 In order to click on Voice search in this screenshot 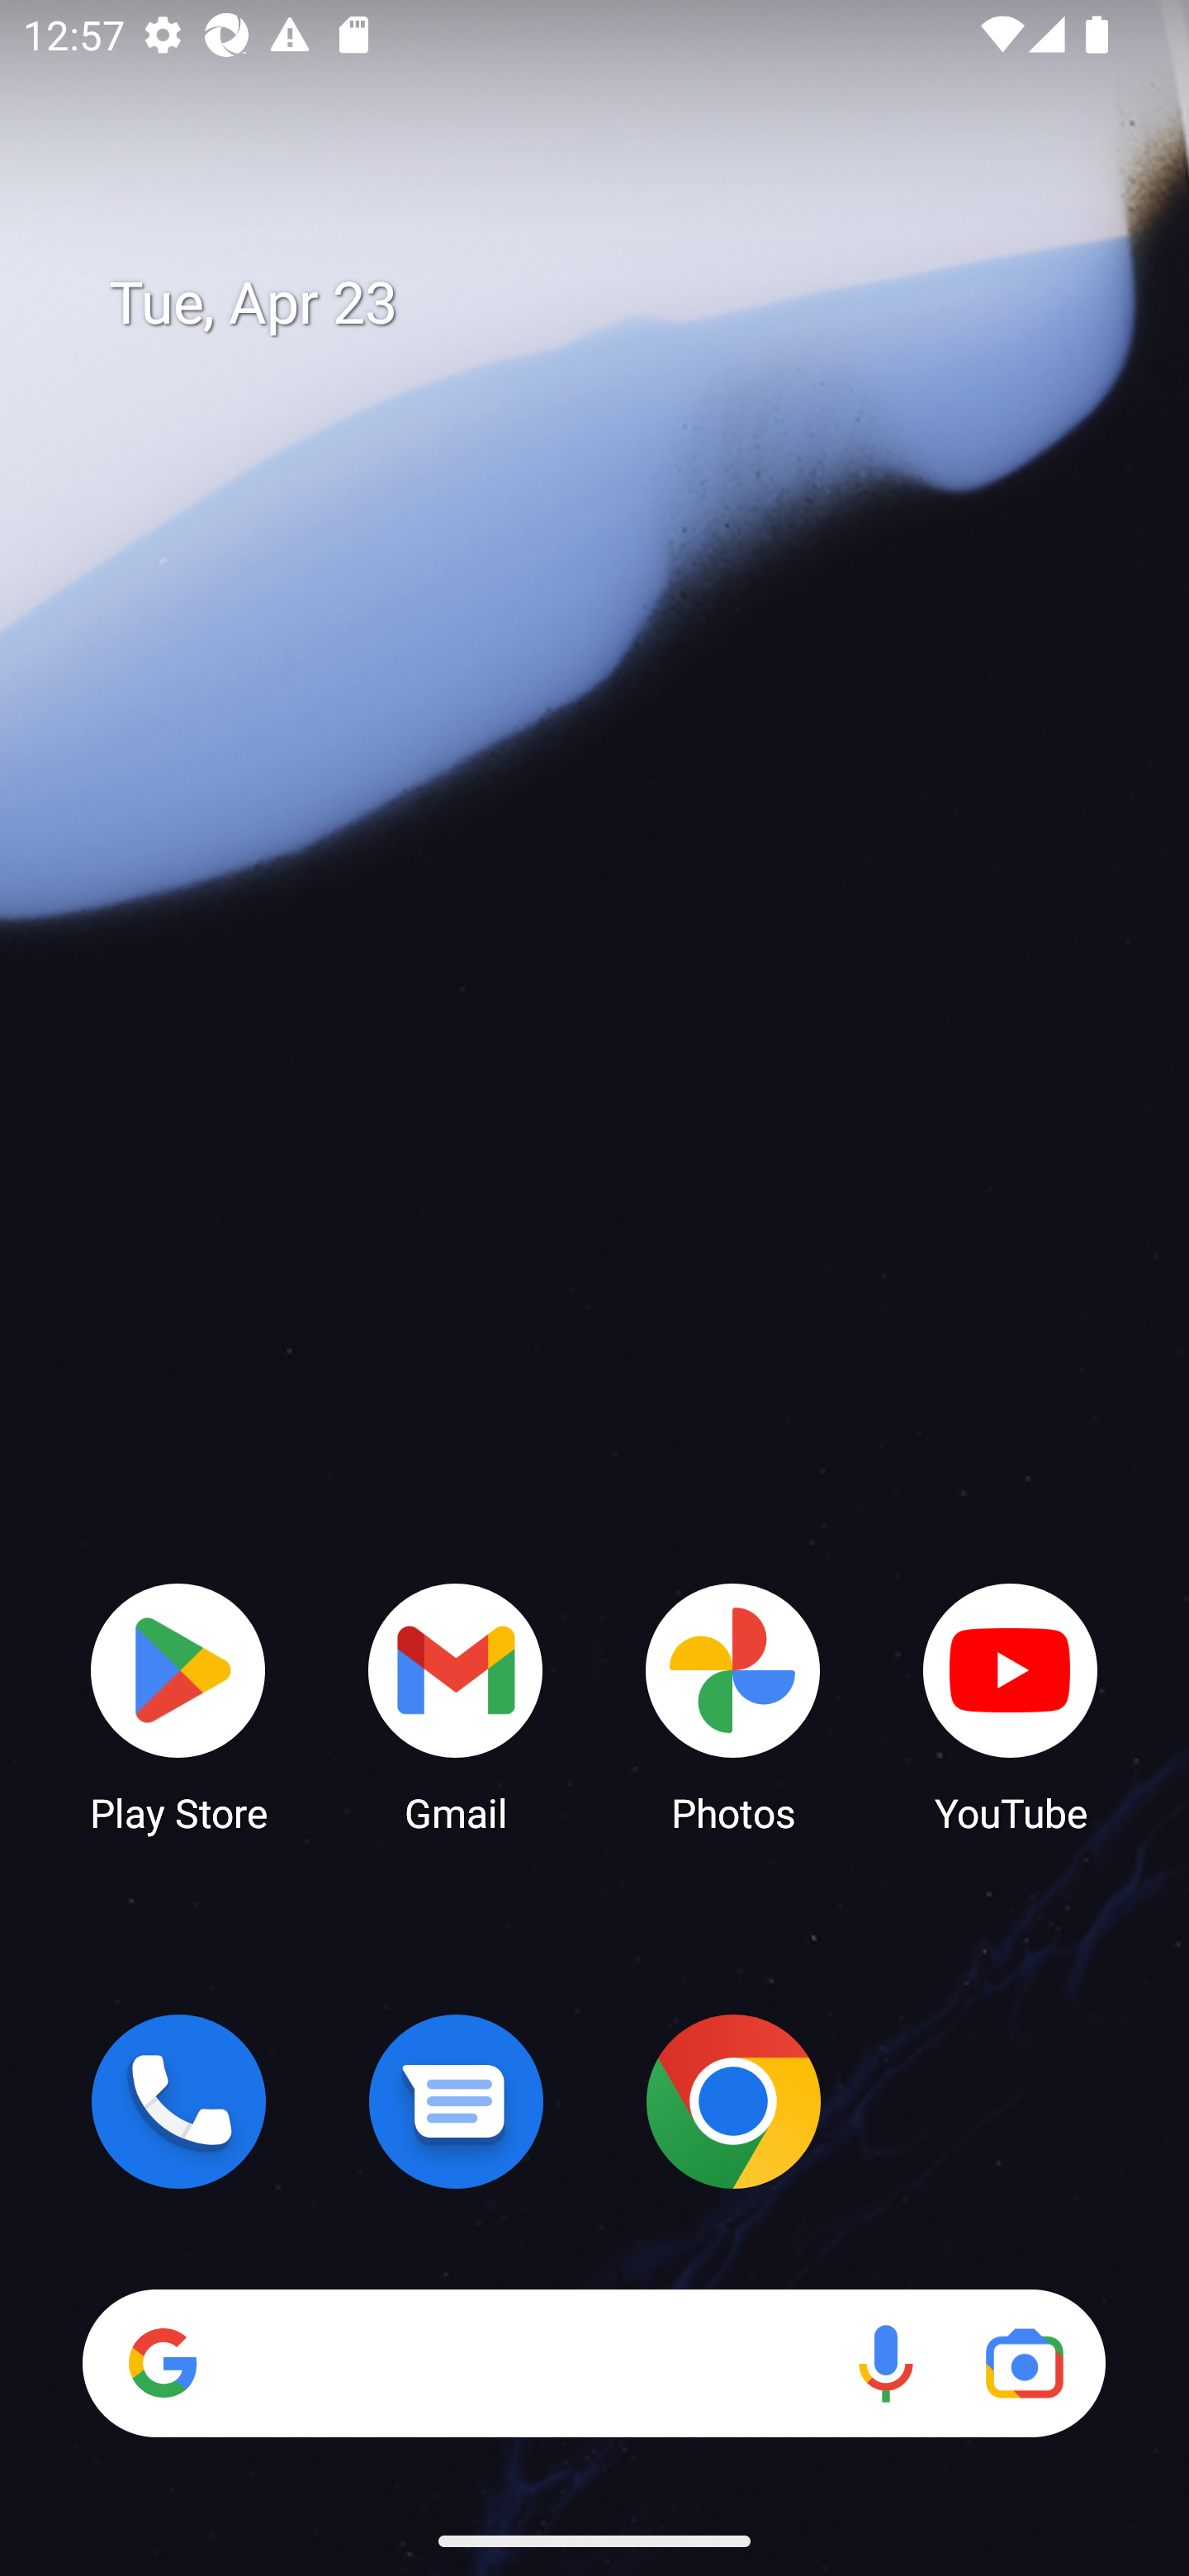, I will do `click(885, 2363)`.